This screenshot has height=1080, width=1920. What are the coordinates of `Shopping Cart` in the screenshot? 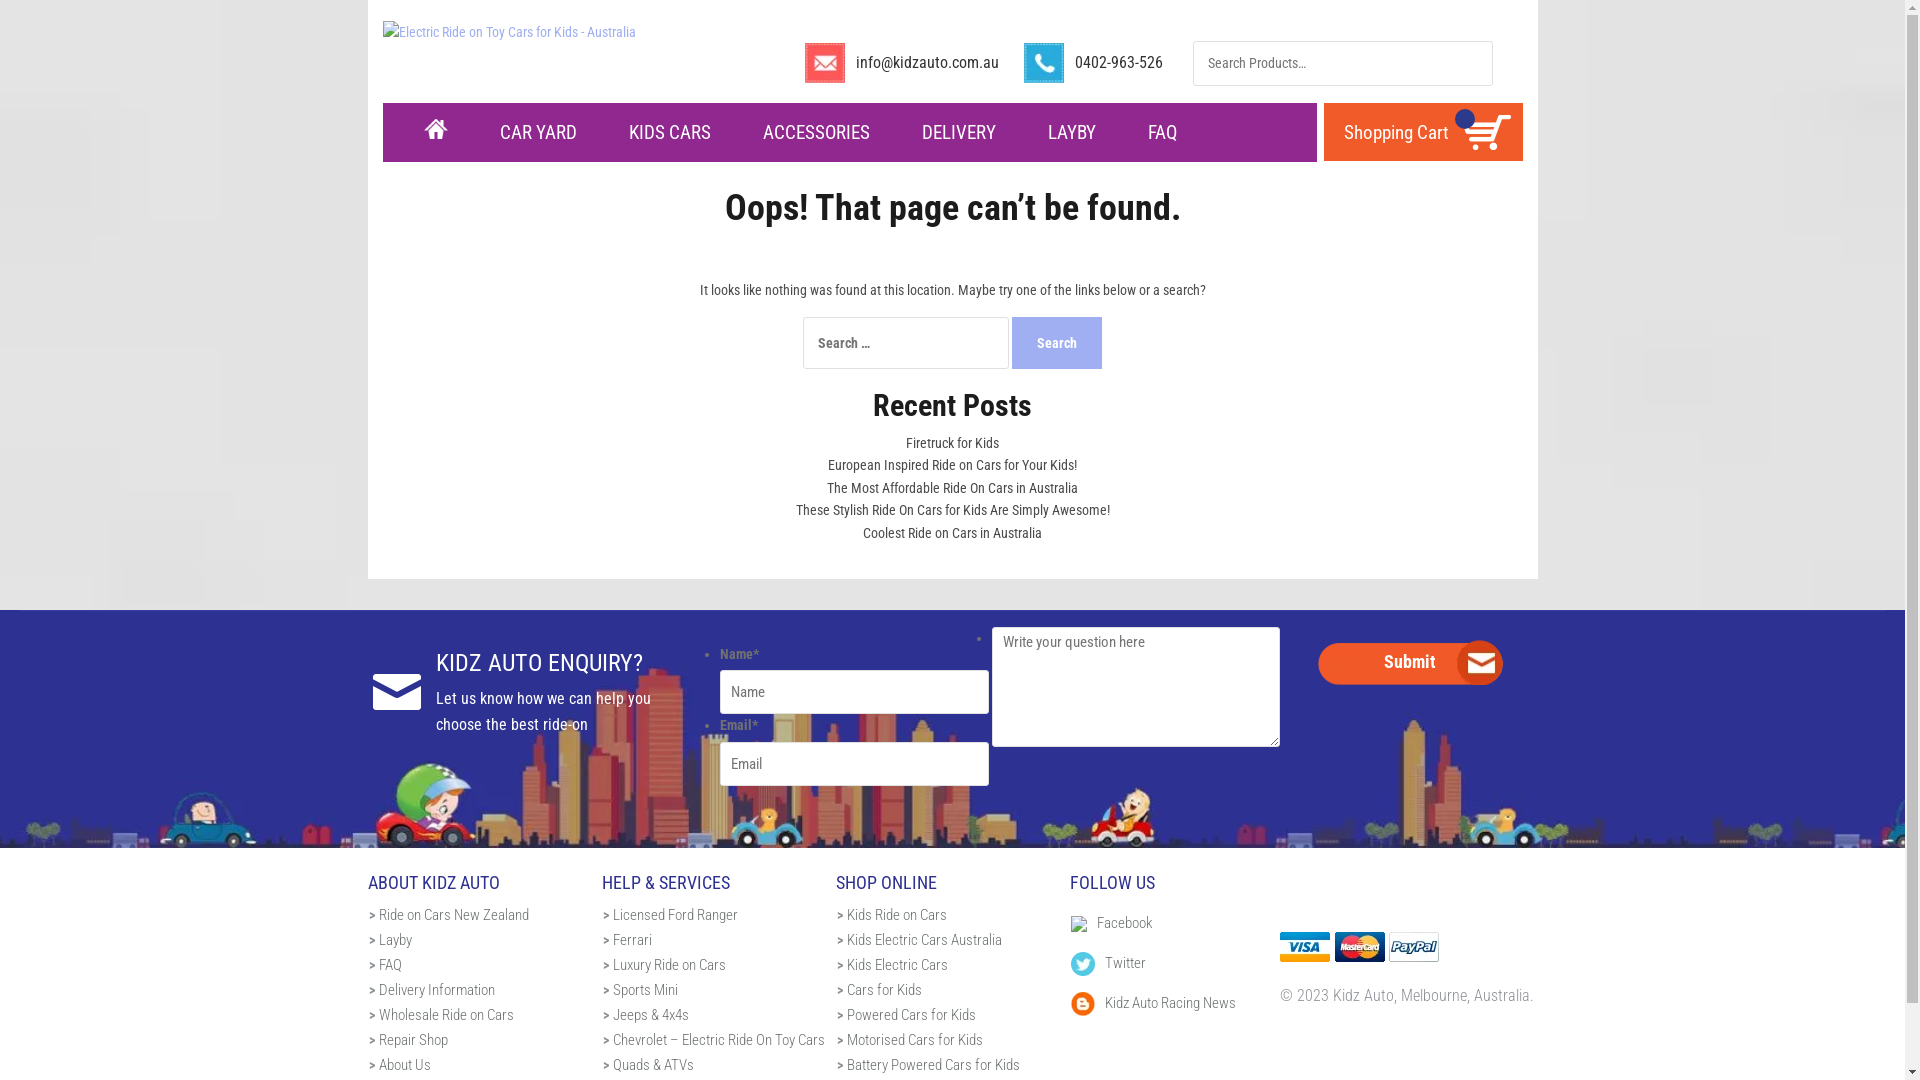 It's located at (1396, 133).